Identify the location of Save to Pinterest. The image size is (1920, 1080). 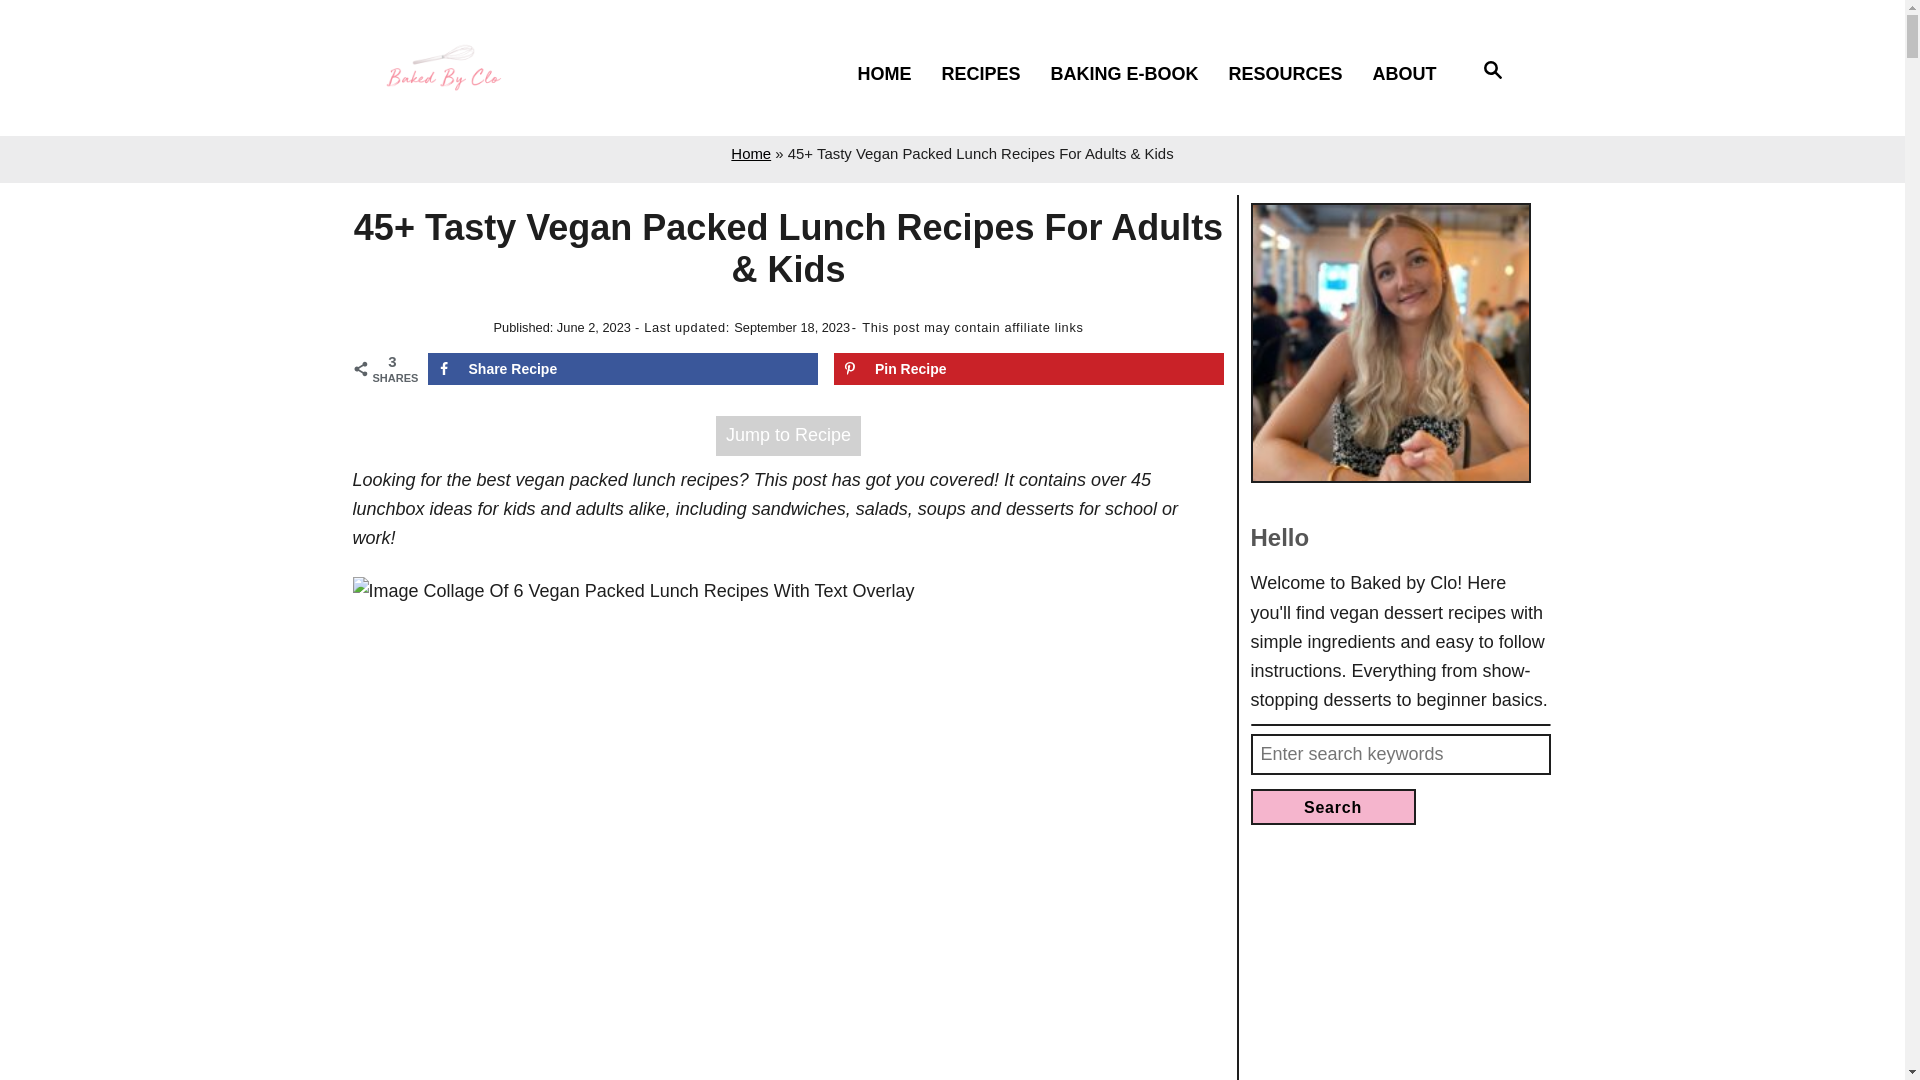
(1028, 368).